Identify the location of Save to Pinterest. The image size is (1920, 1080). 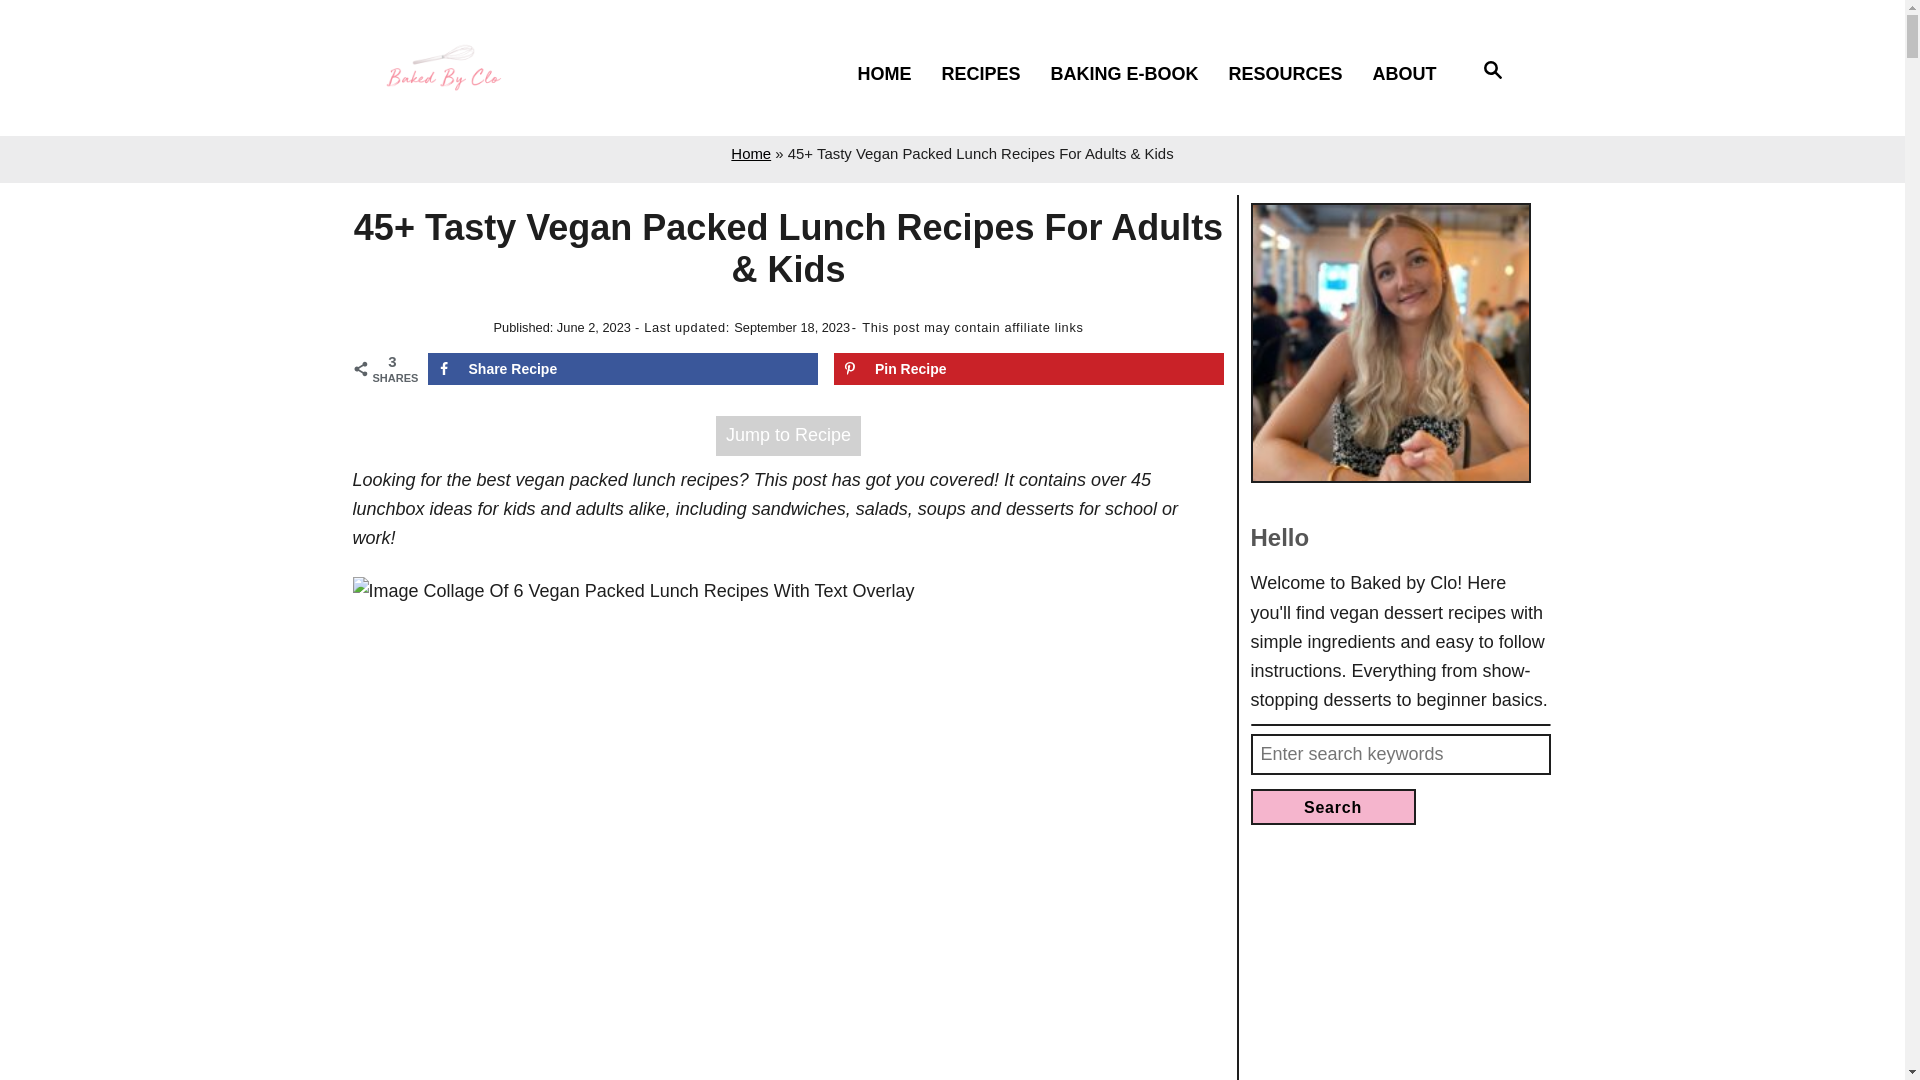
(1028, 368).